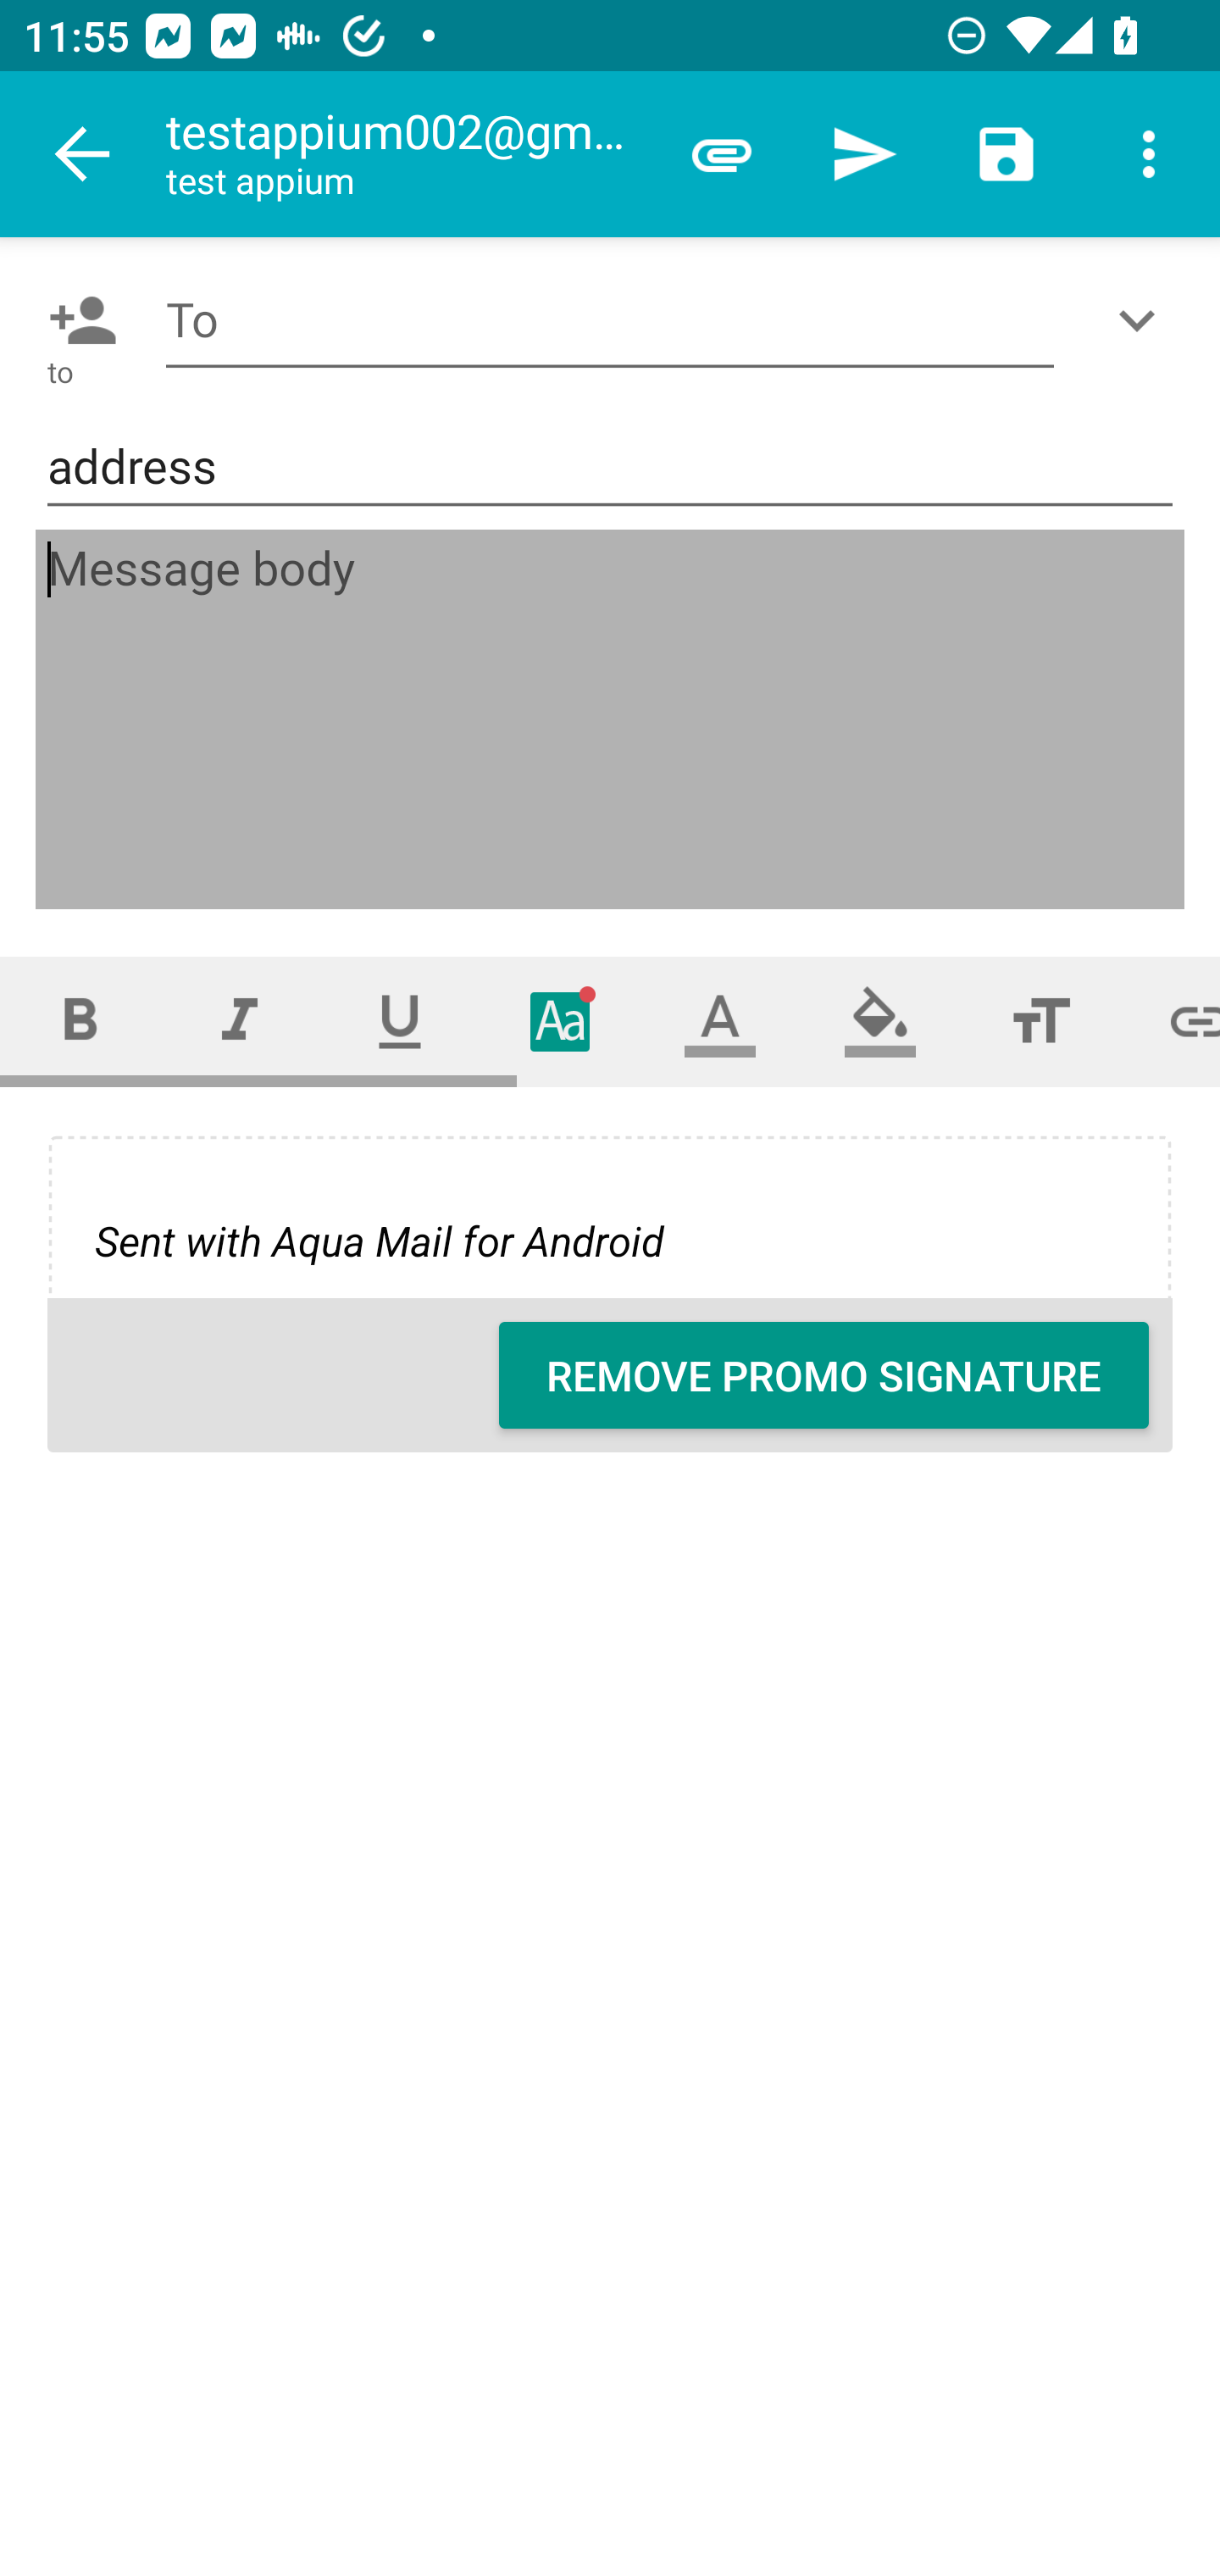 The image size is (1220, 2576). I want to click on Fill color, so click(880, 1020).